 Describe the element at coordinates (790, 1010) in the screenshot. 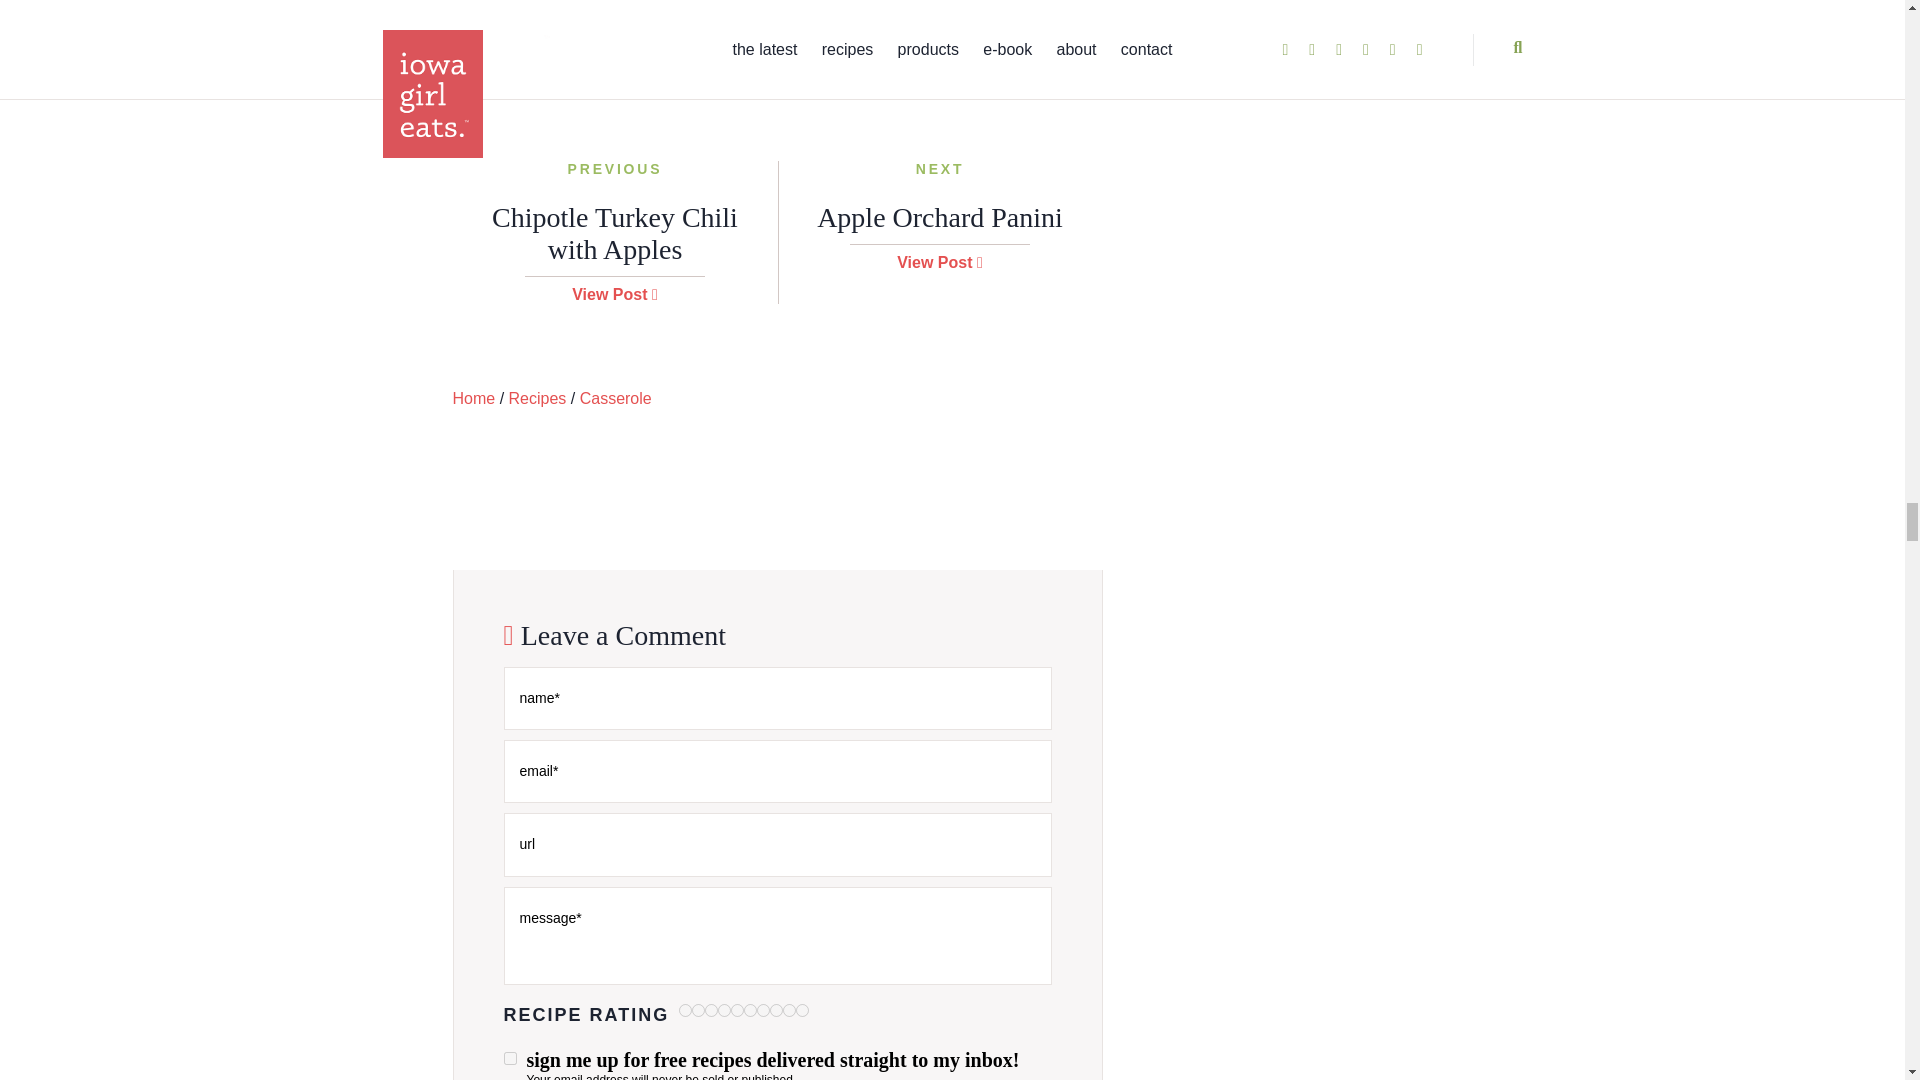

I see `4.5` at that location.